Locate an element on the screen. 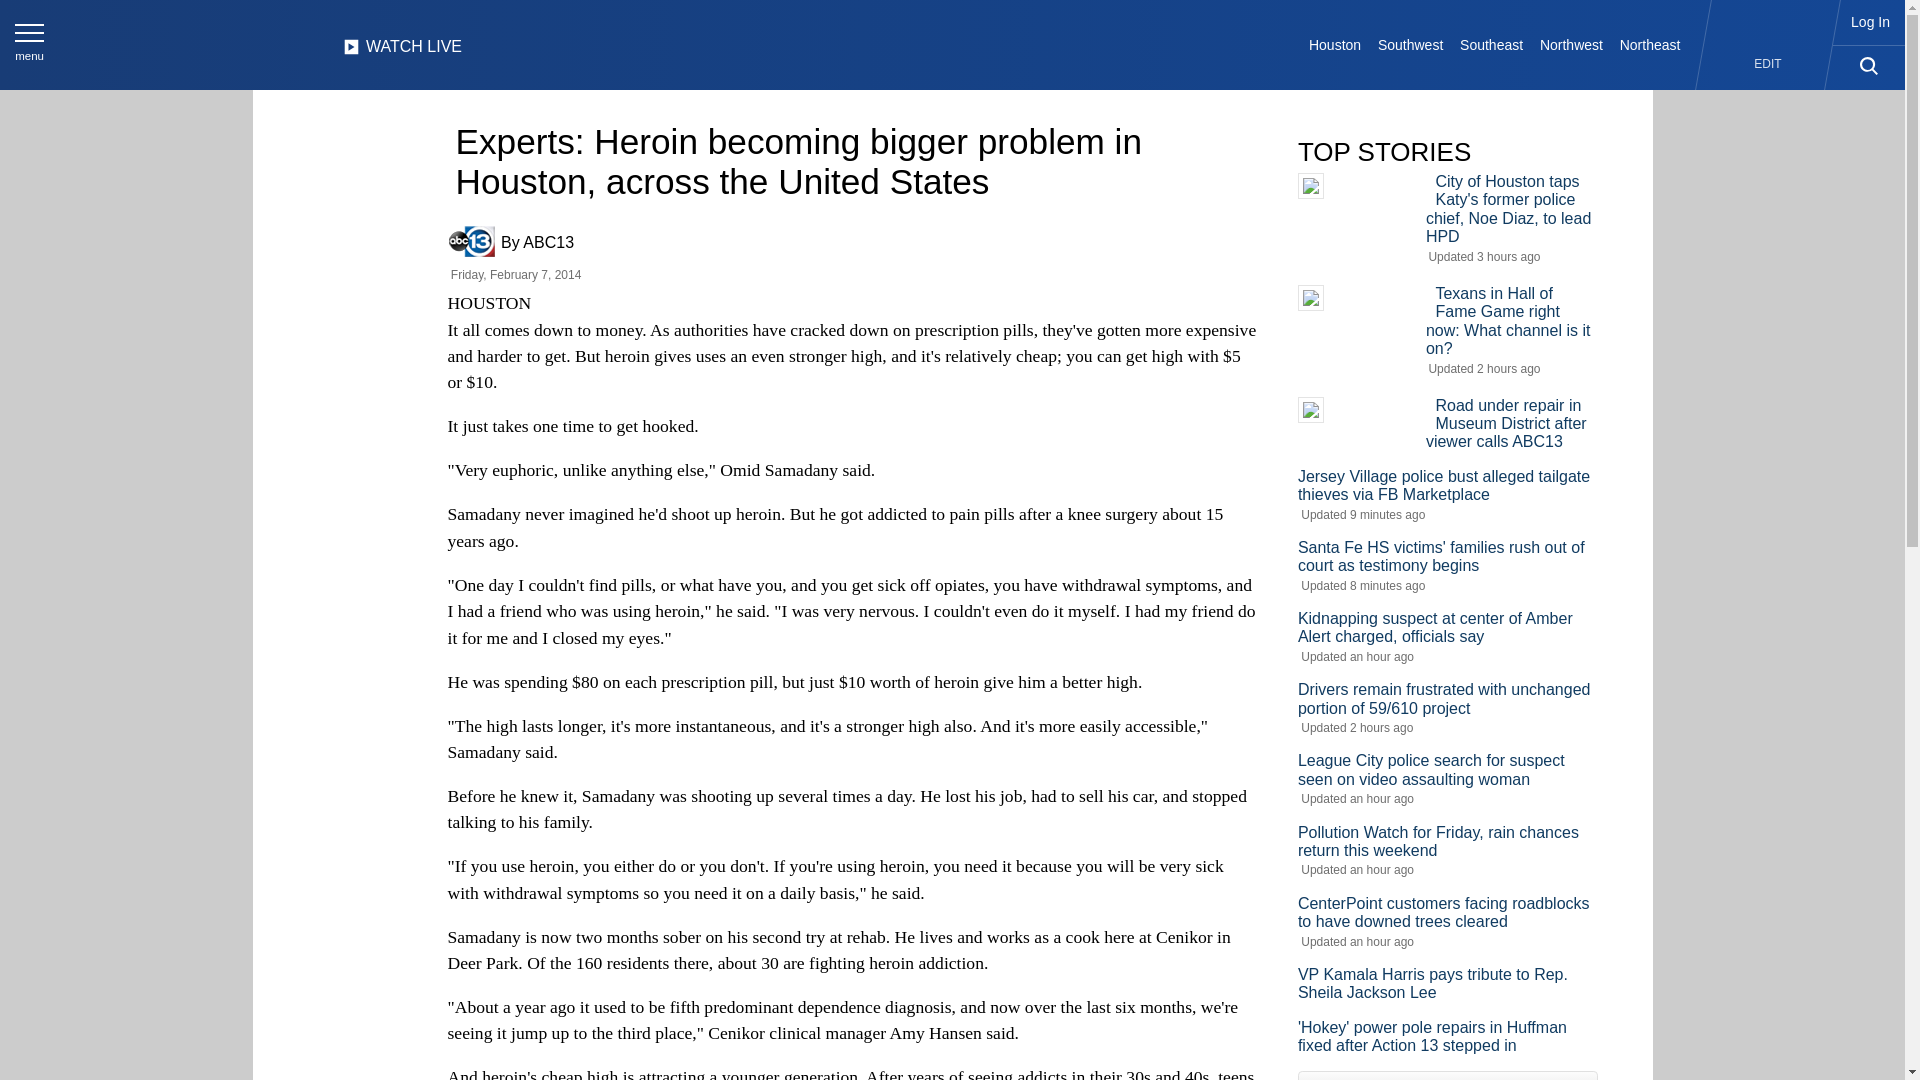 This screenshot has width=1920, height=1080. EDIT is located at coordinates (1768, 64).